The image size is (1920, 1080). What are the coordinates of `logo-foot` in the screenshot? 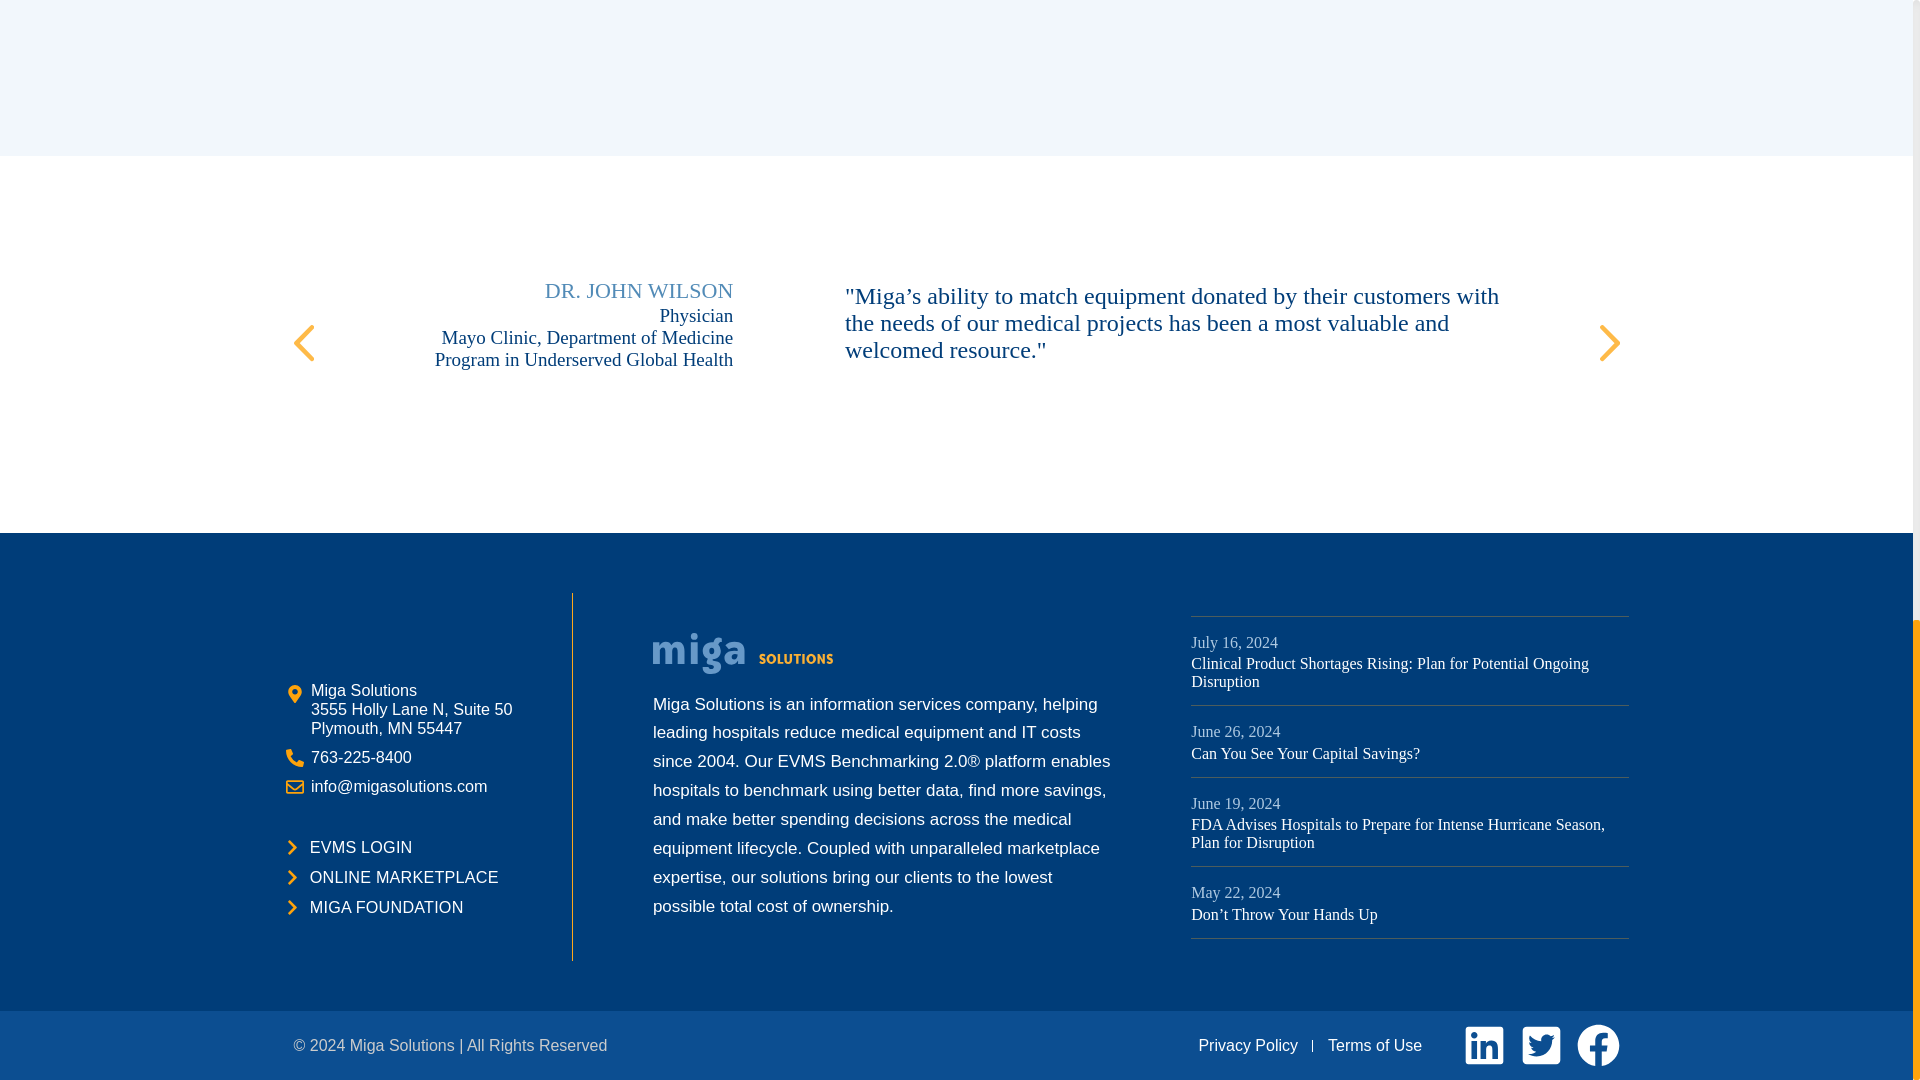 It's located at (742, 652).